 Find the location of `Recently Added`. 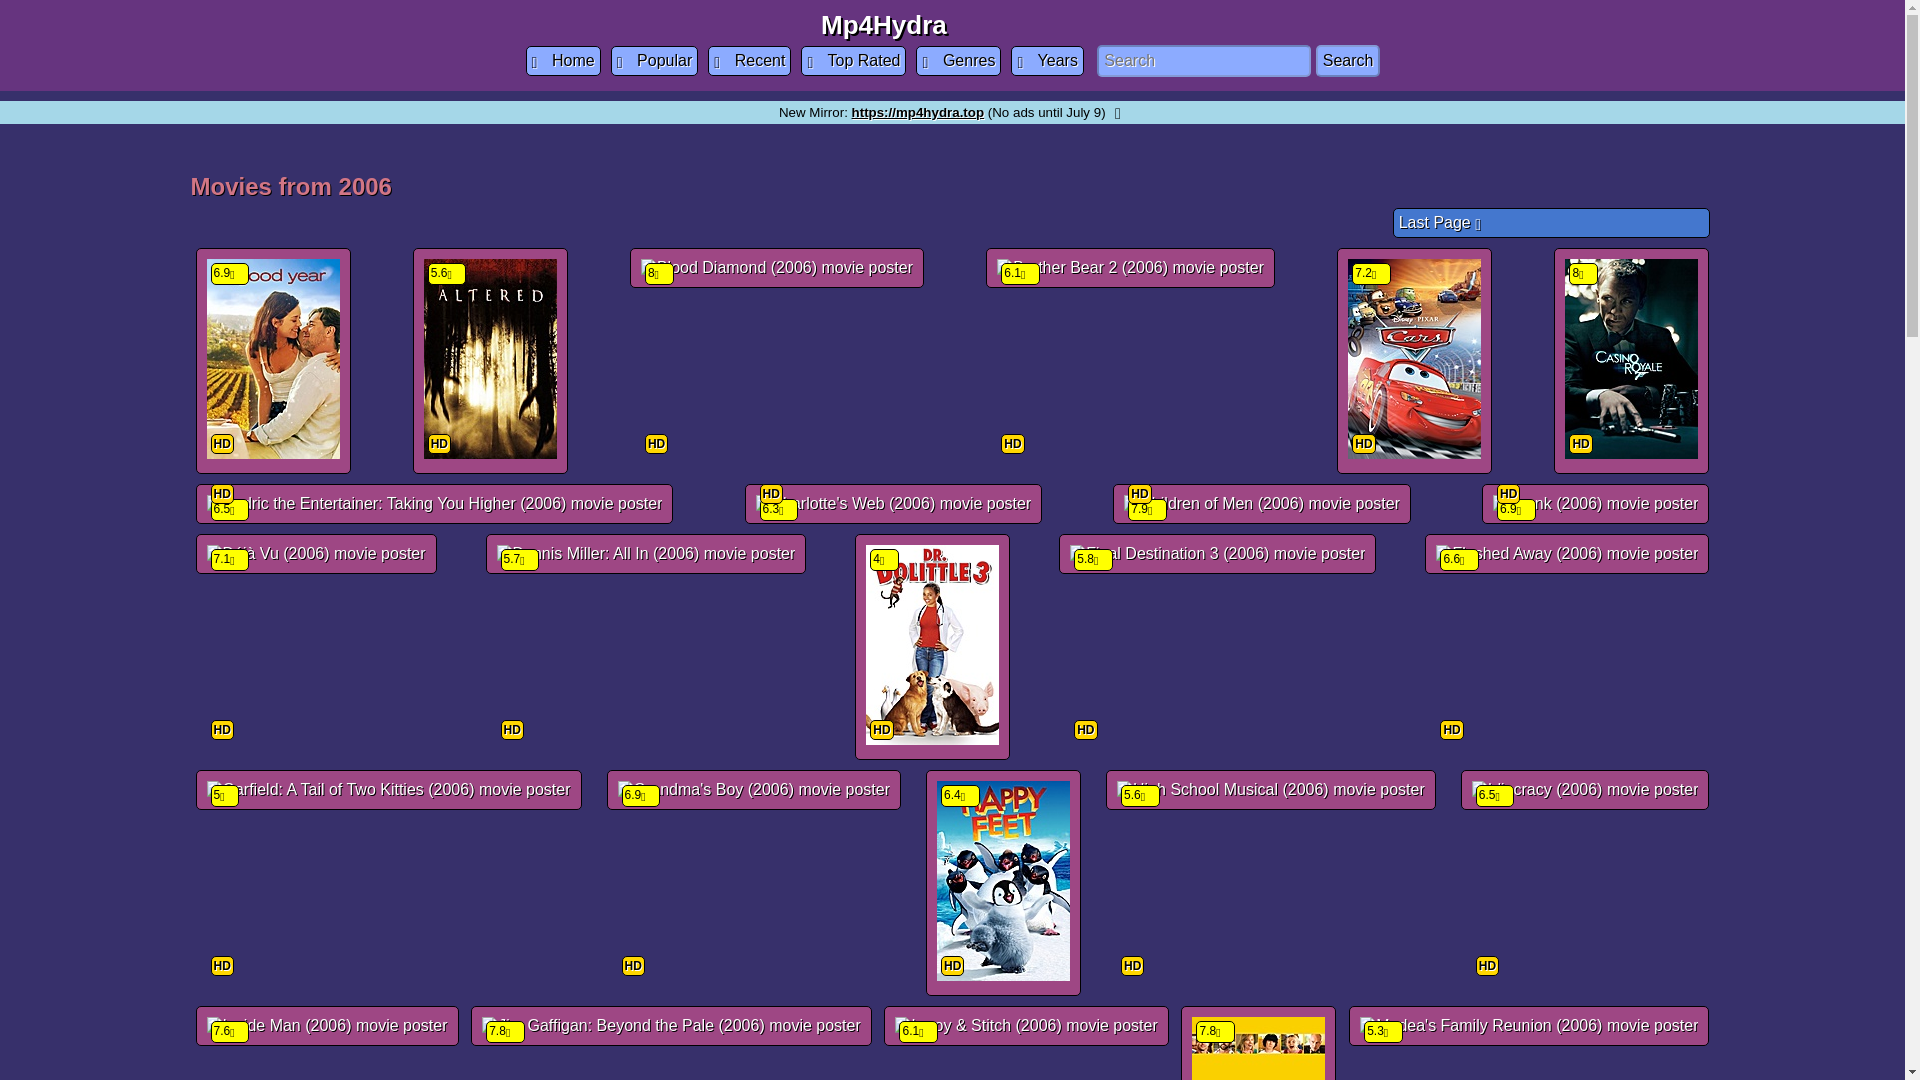

Recently Added is located at coordinates (750, 60).